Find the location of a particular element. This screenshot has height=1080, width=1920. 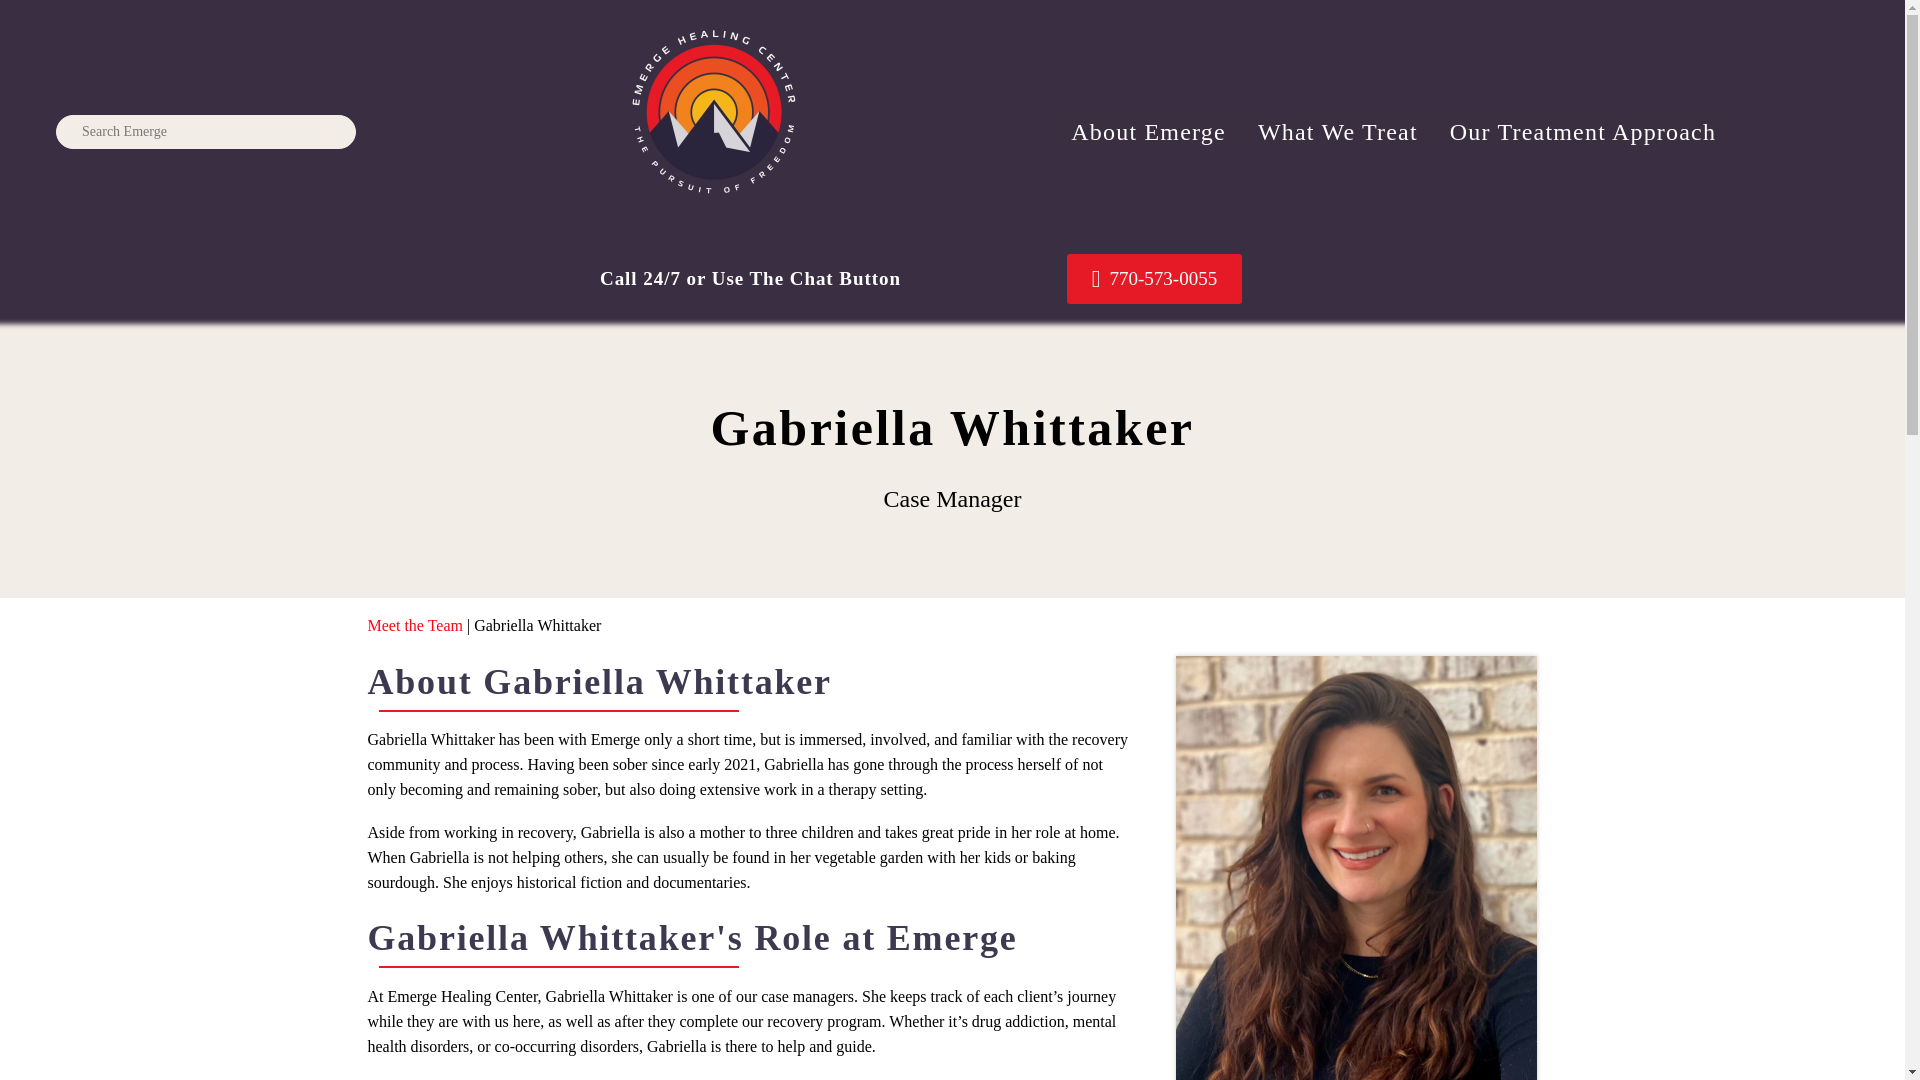

What We Treat is located at coordinates (1338, 132).